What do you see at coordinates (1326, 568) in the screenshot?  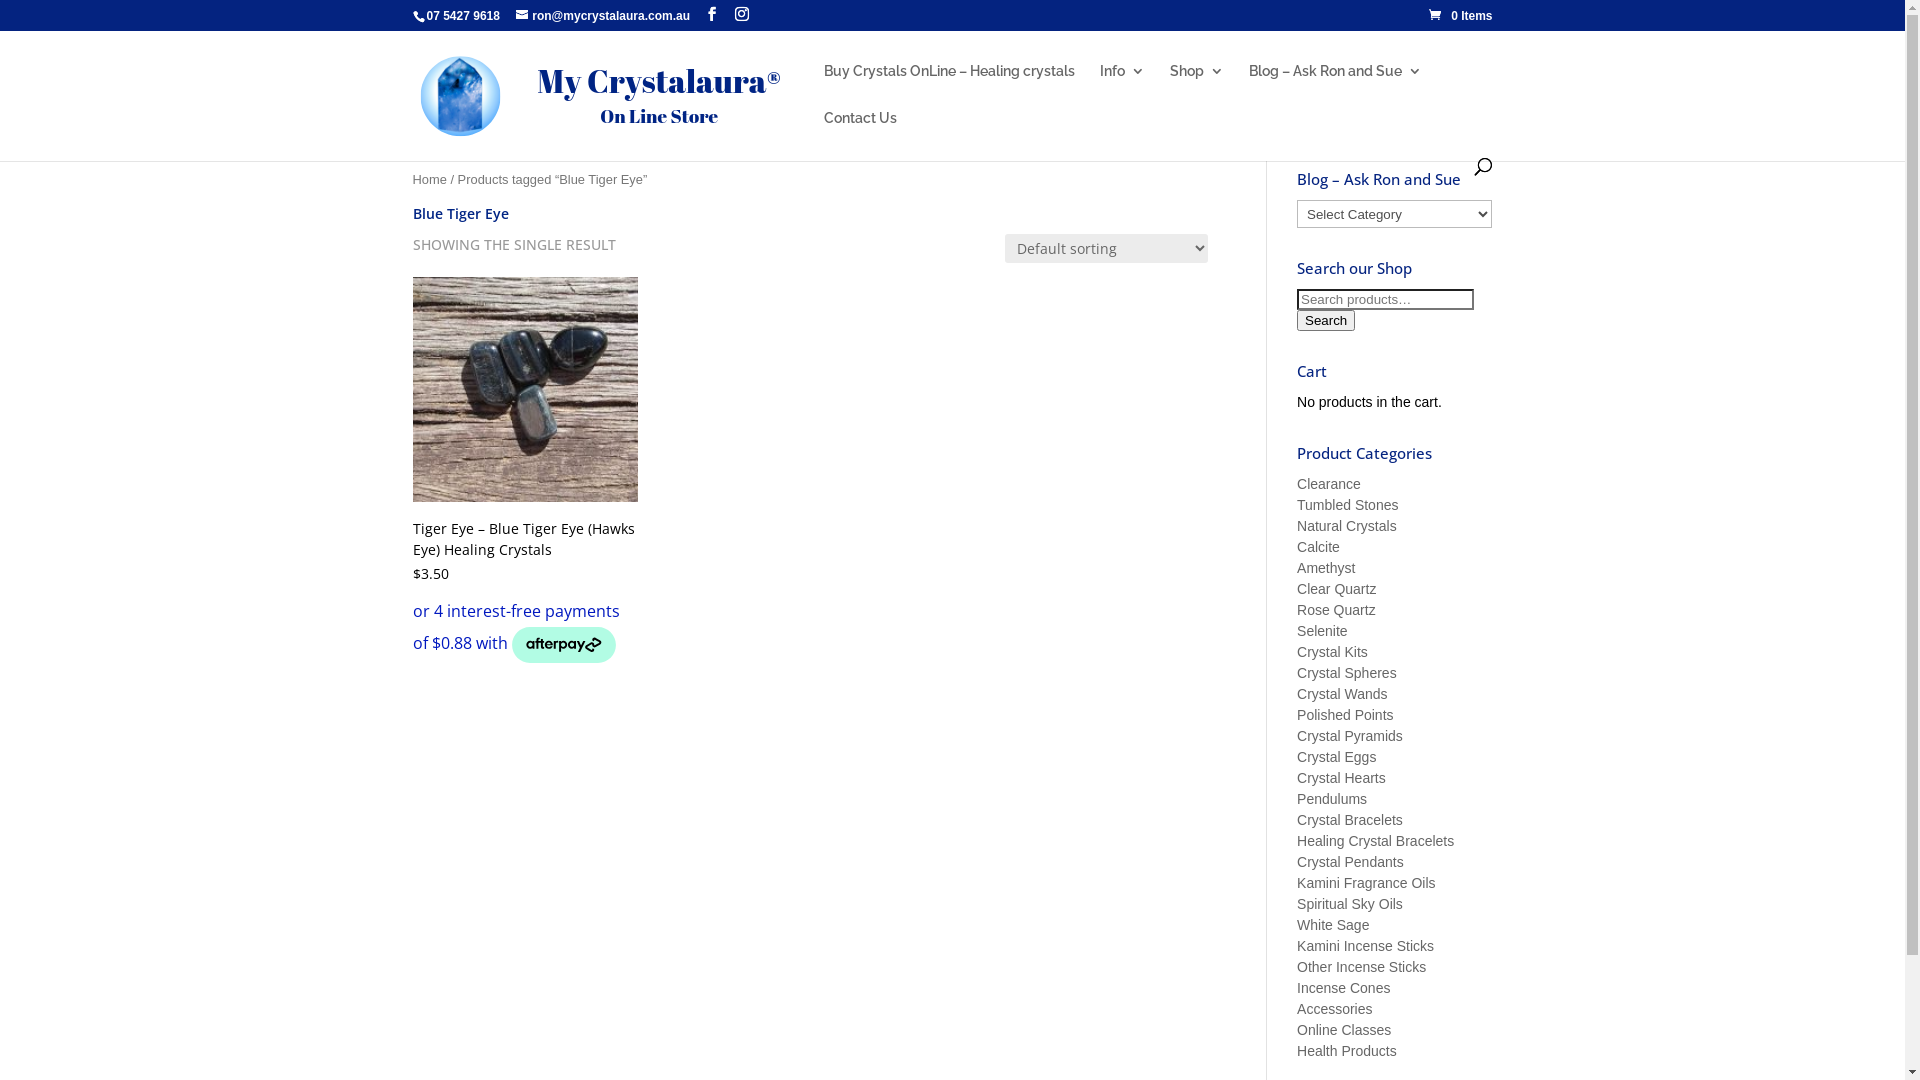 I see `Amethyst` at bounding box center [1326, 568].